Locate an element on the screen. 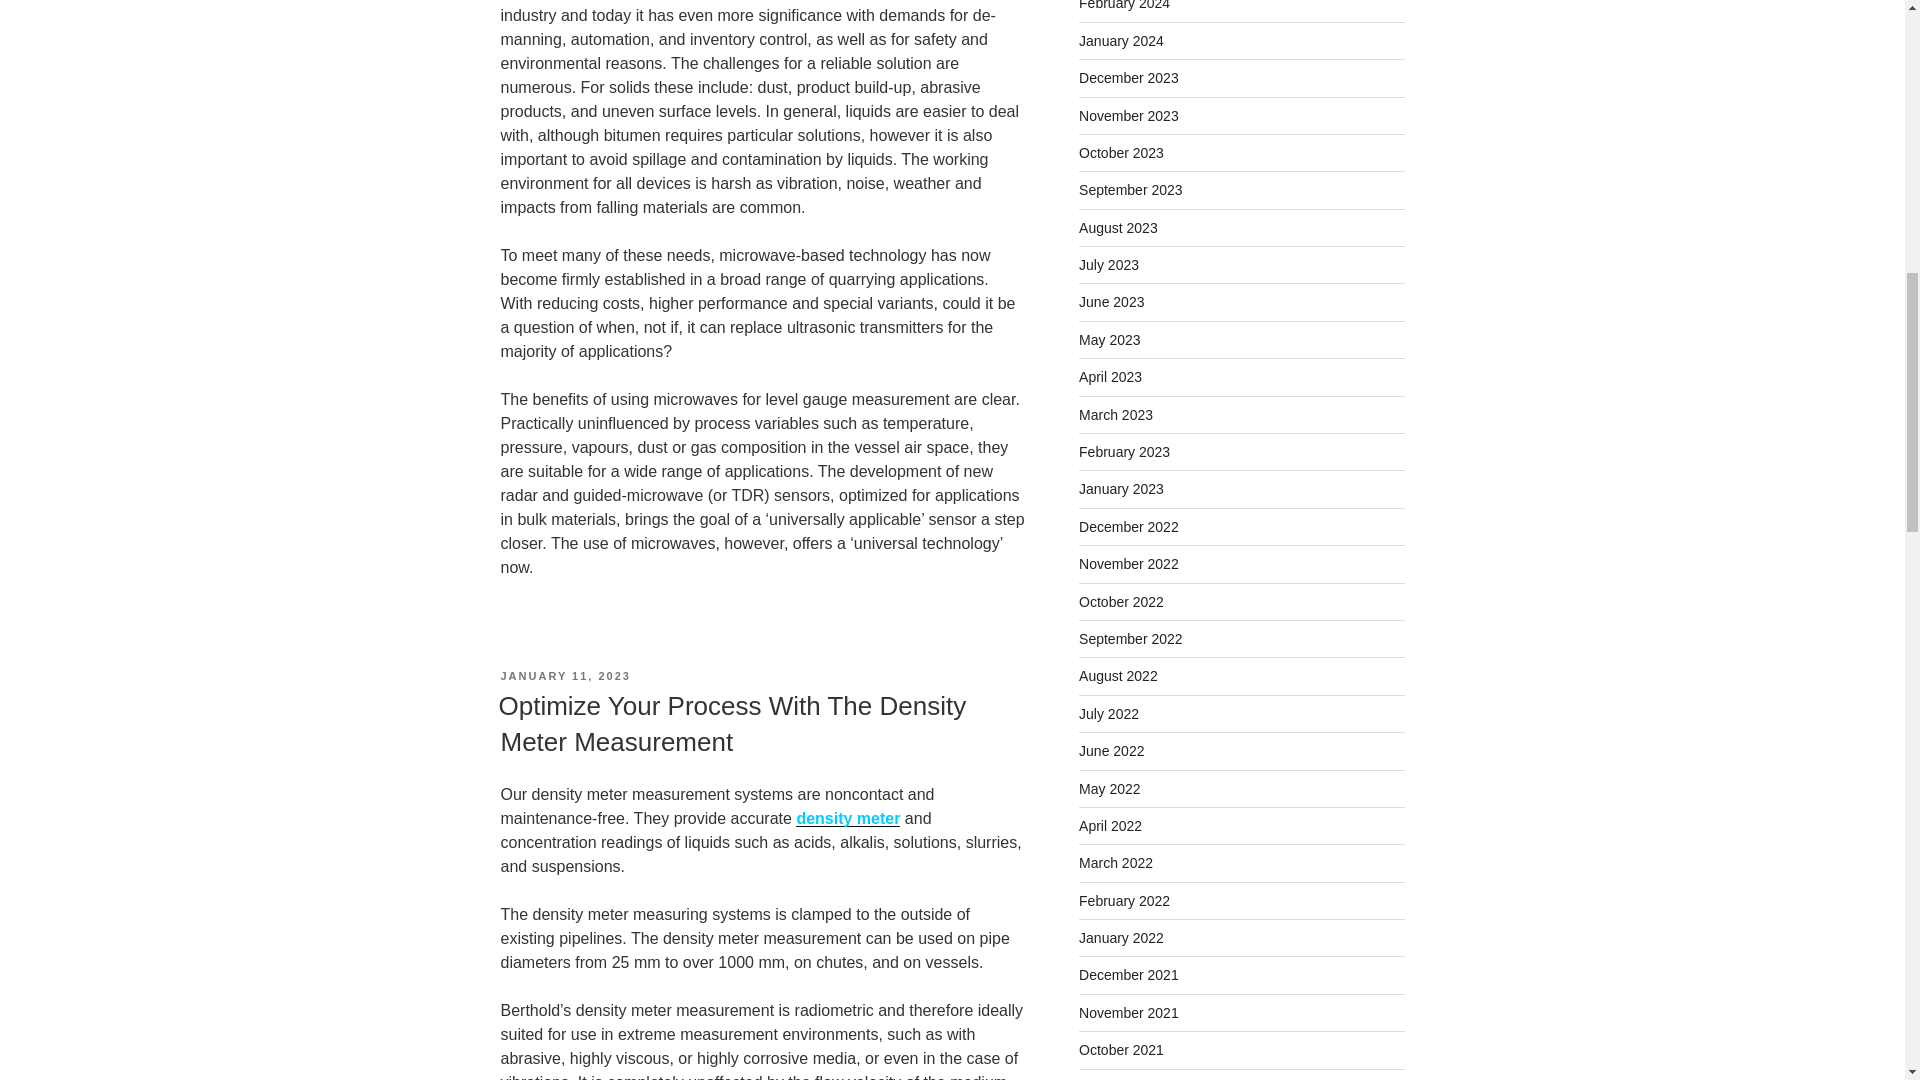  November 2023 is located at coordinates (1128, 116).